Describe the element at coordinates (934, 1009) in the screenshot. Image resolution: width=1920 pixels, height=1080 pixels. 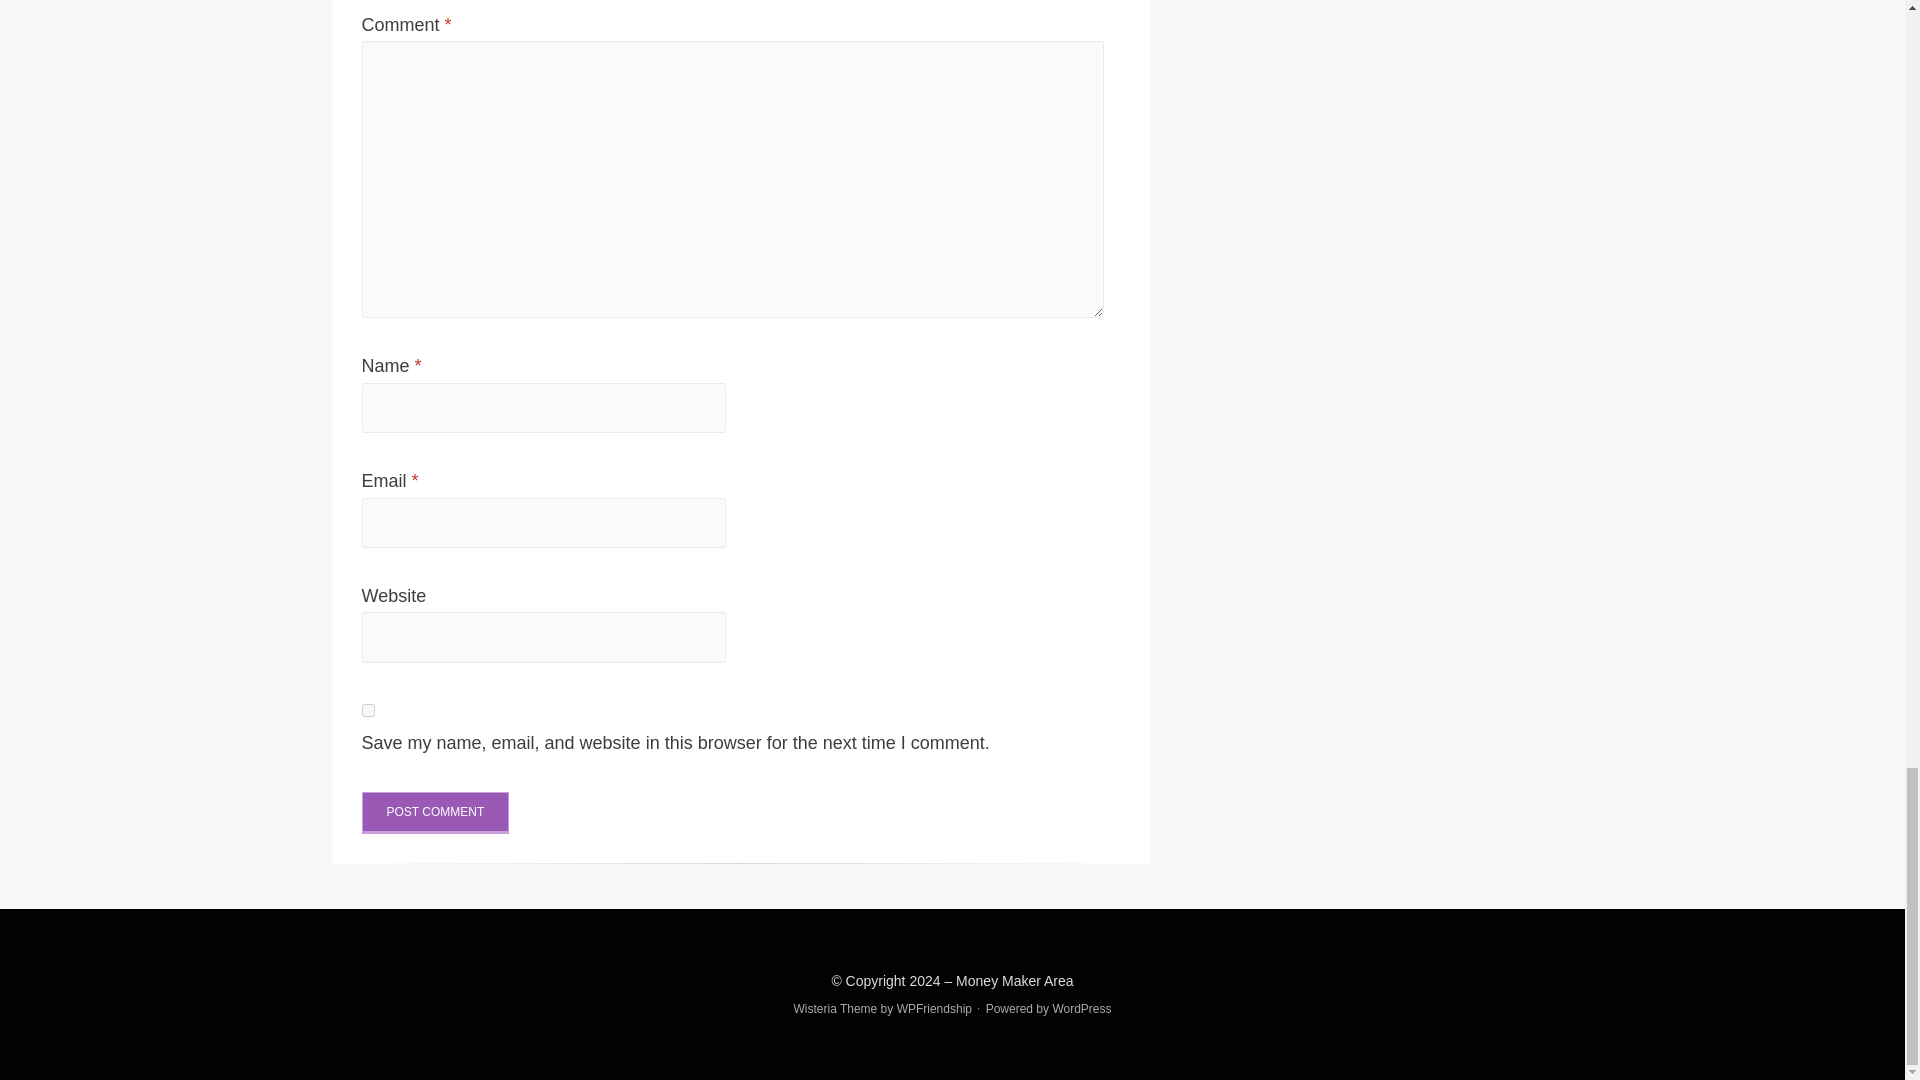
I see `WPFriendship` at that location.